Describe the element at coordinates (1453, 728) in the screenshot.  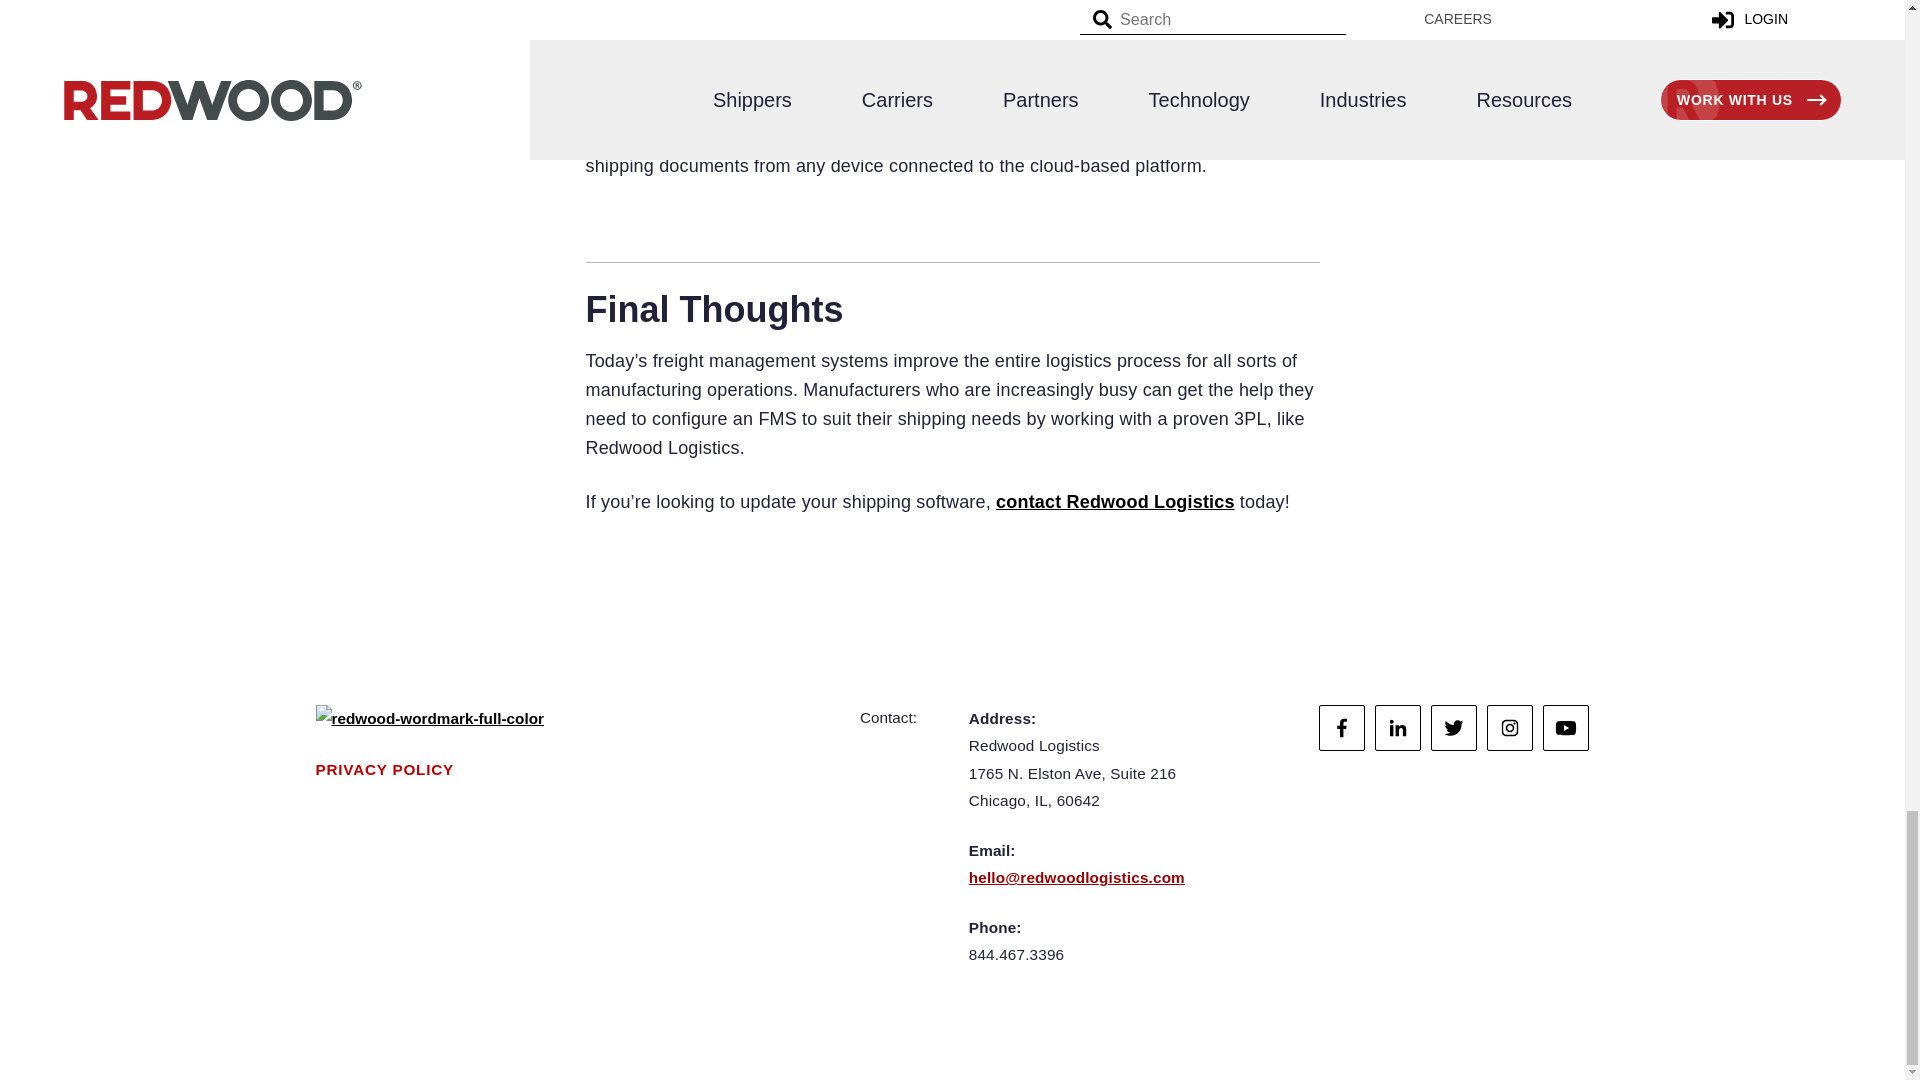
I see `Twitter` at that location.